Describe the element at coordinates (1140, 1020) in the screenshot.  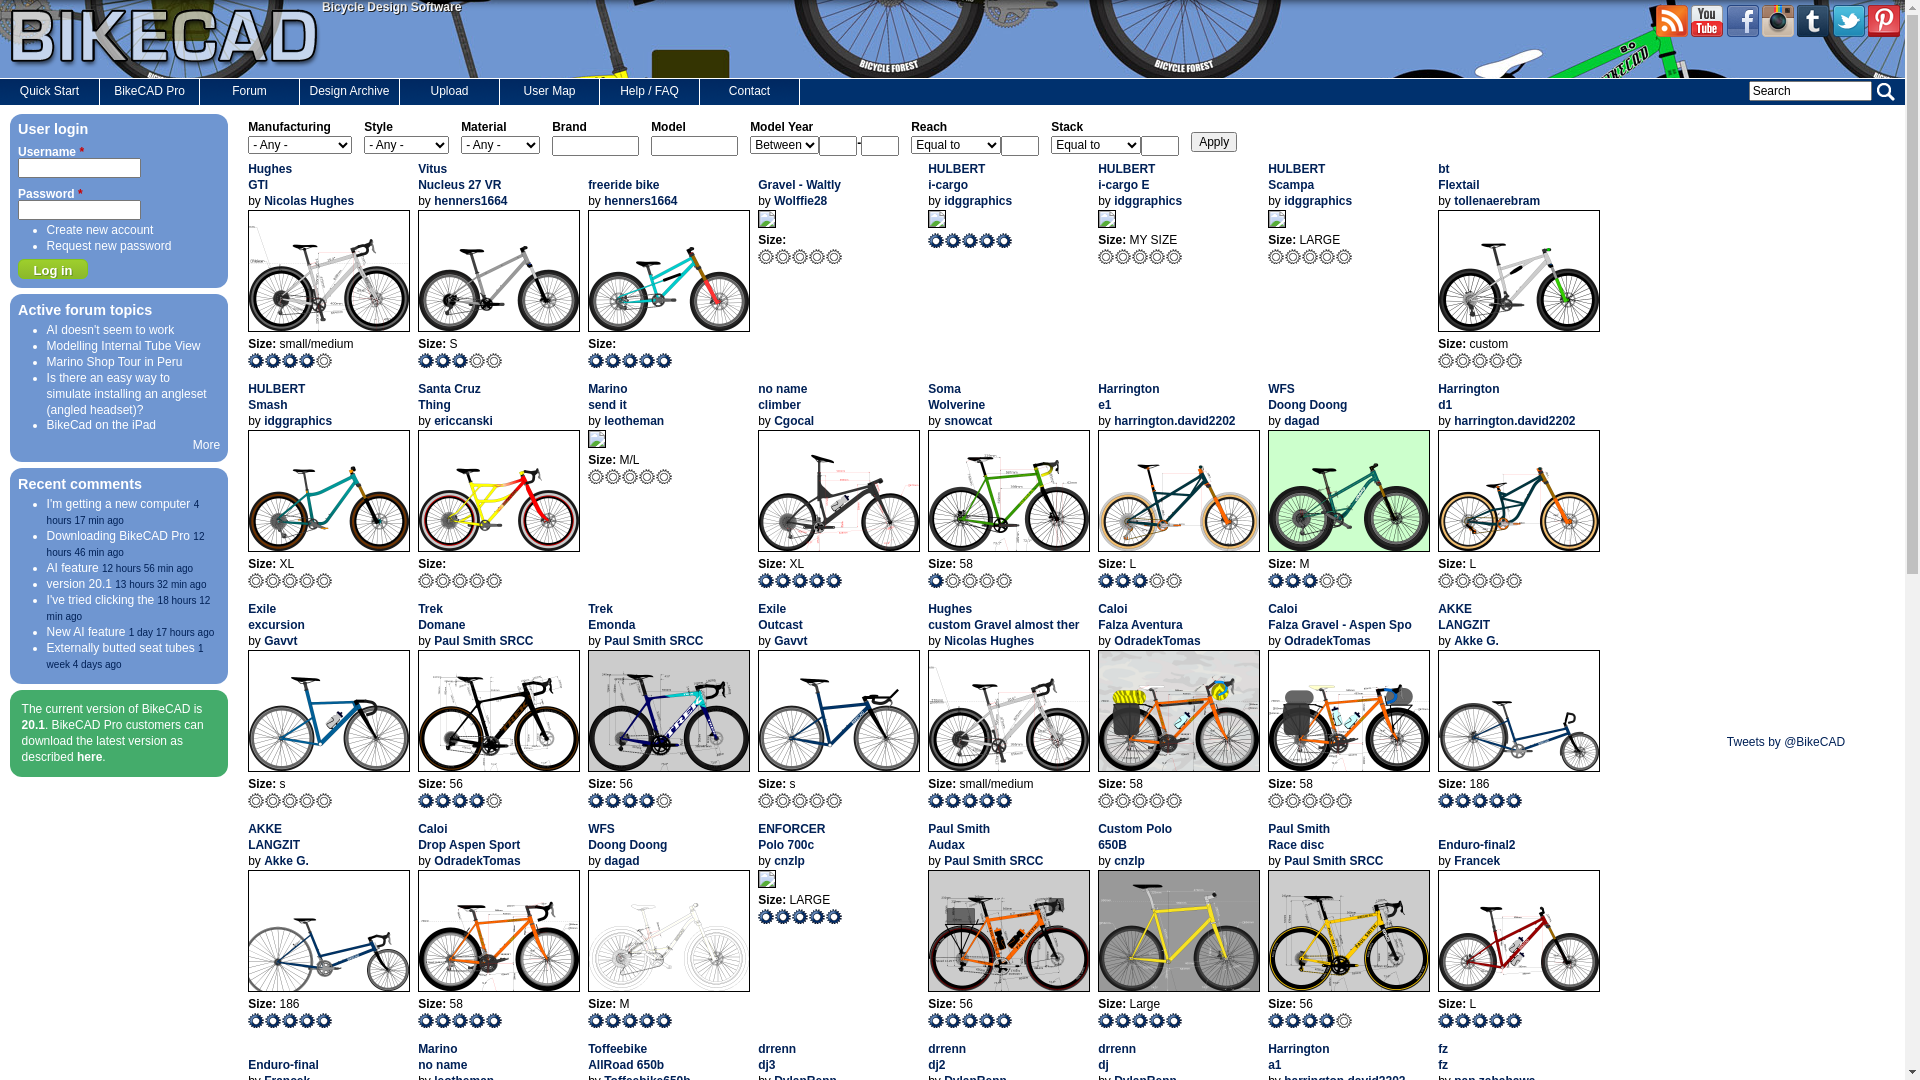
I see `Give 650B 3/5` at that location.